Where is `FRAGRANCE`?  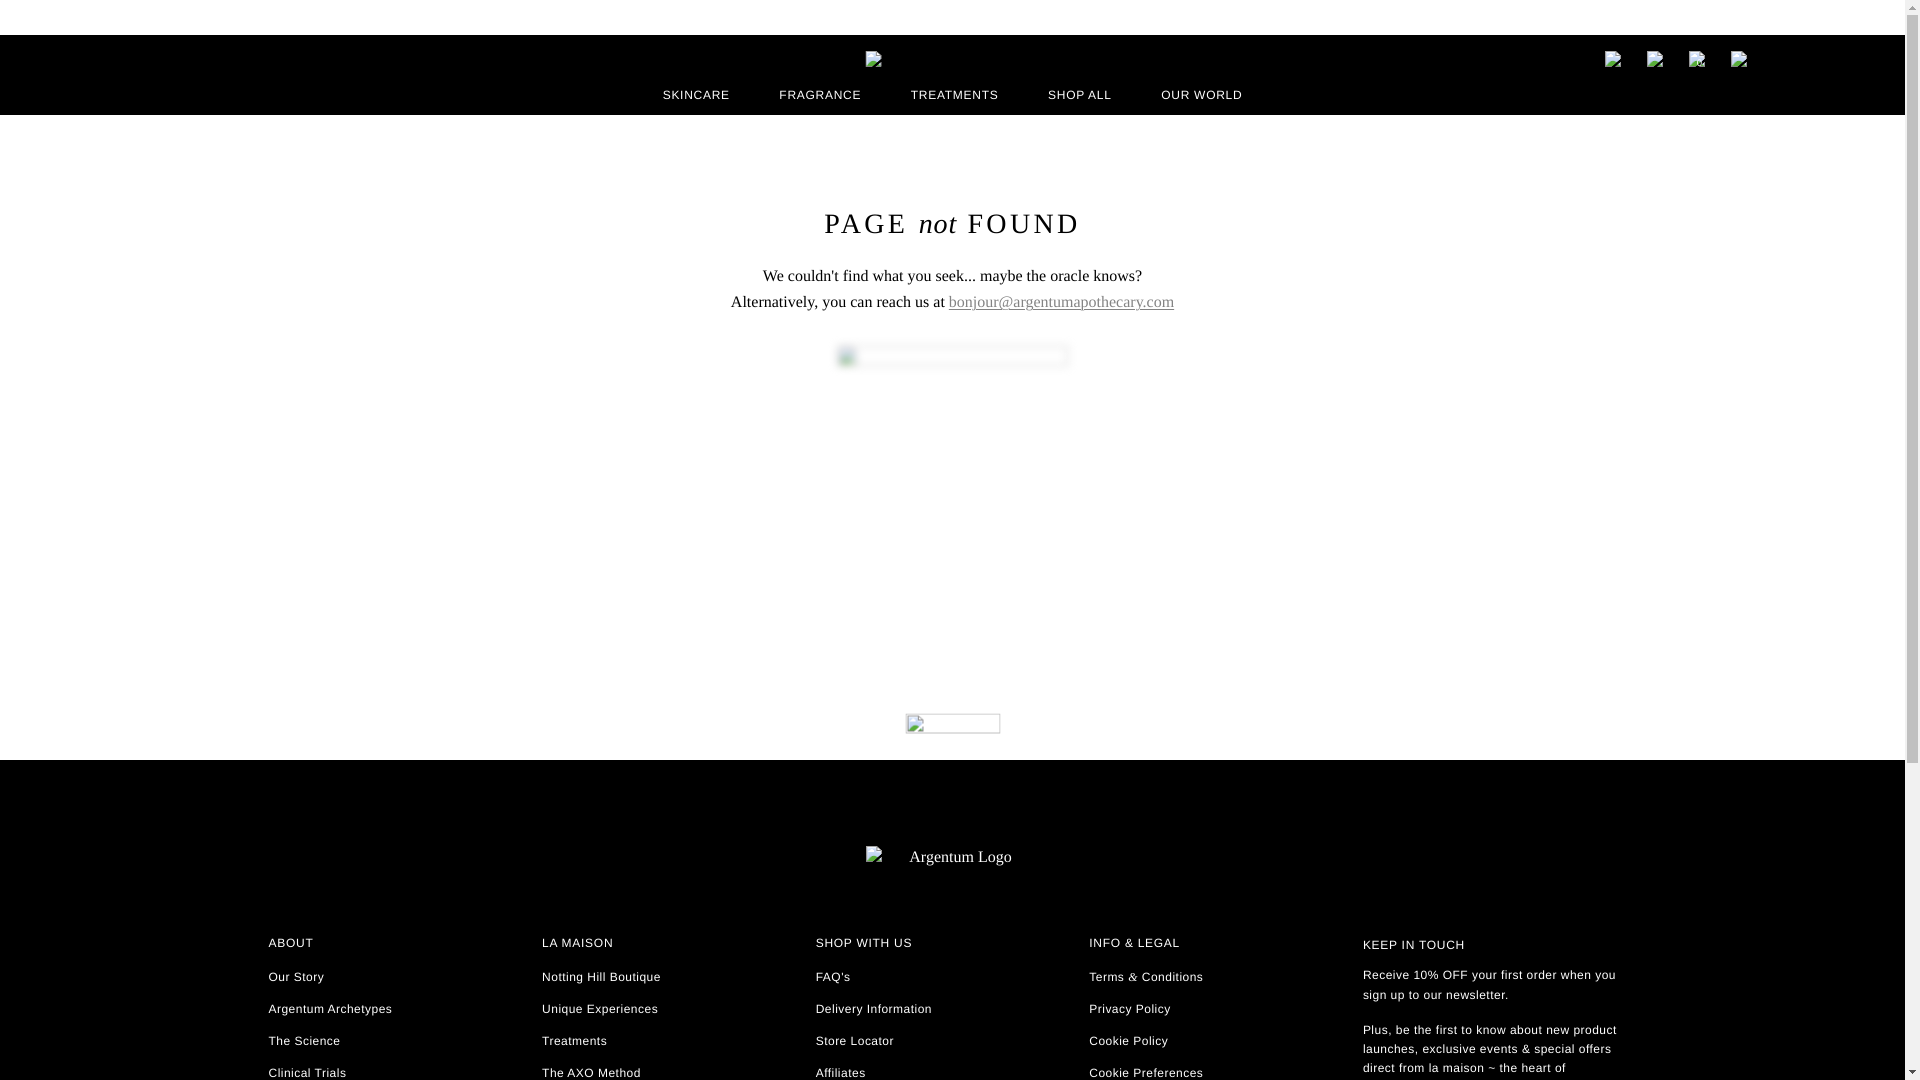 FRAGRANCE is located at coordinates (820, 94).